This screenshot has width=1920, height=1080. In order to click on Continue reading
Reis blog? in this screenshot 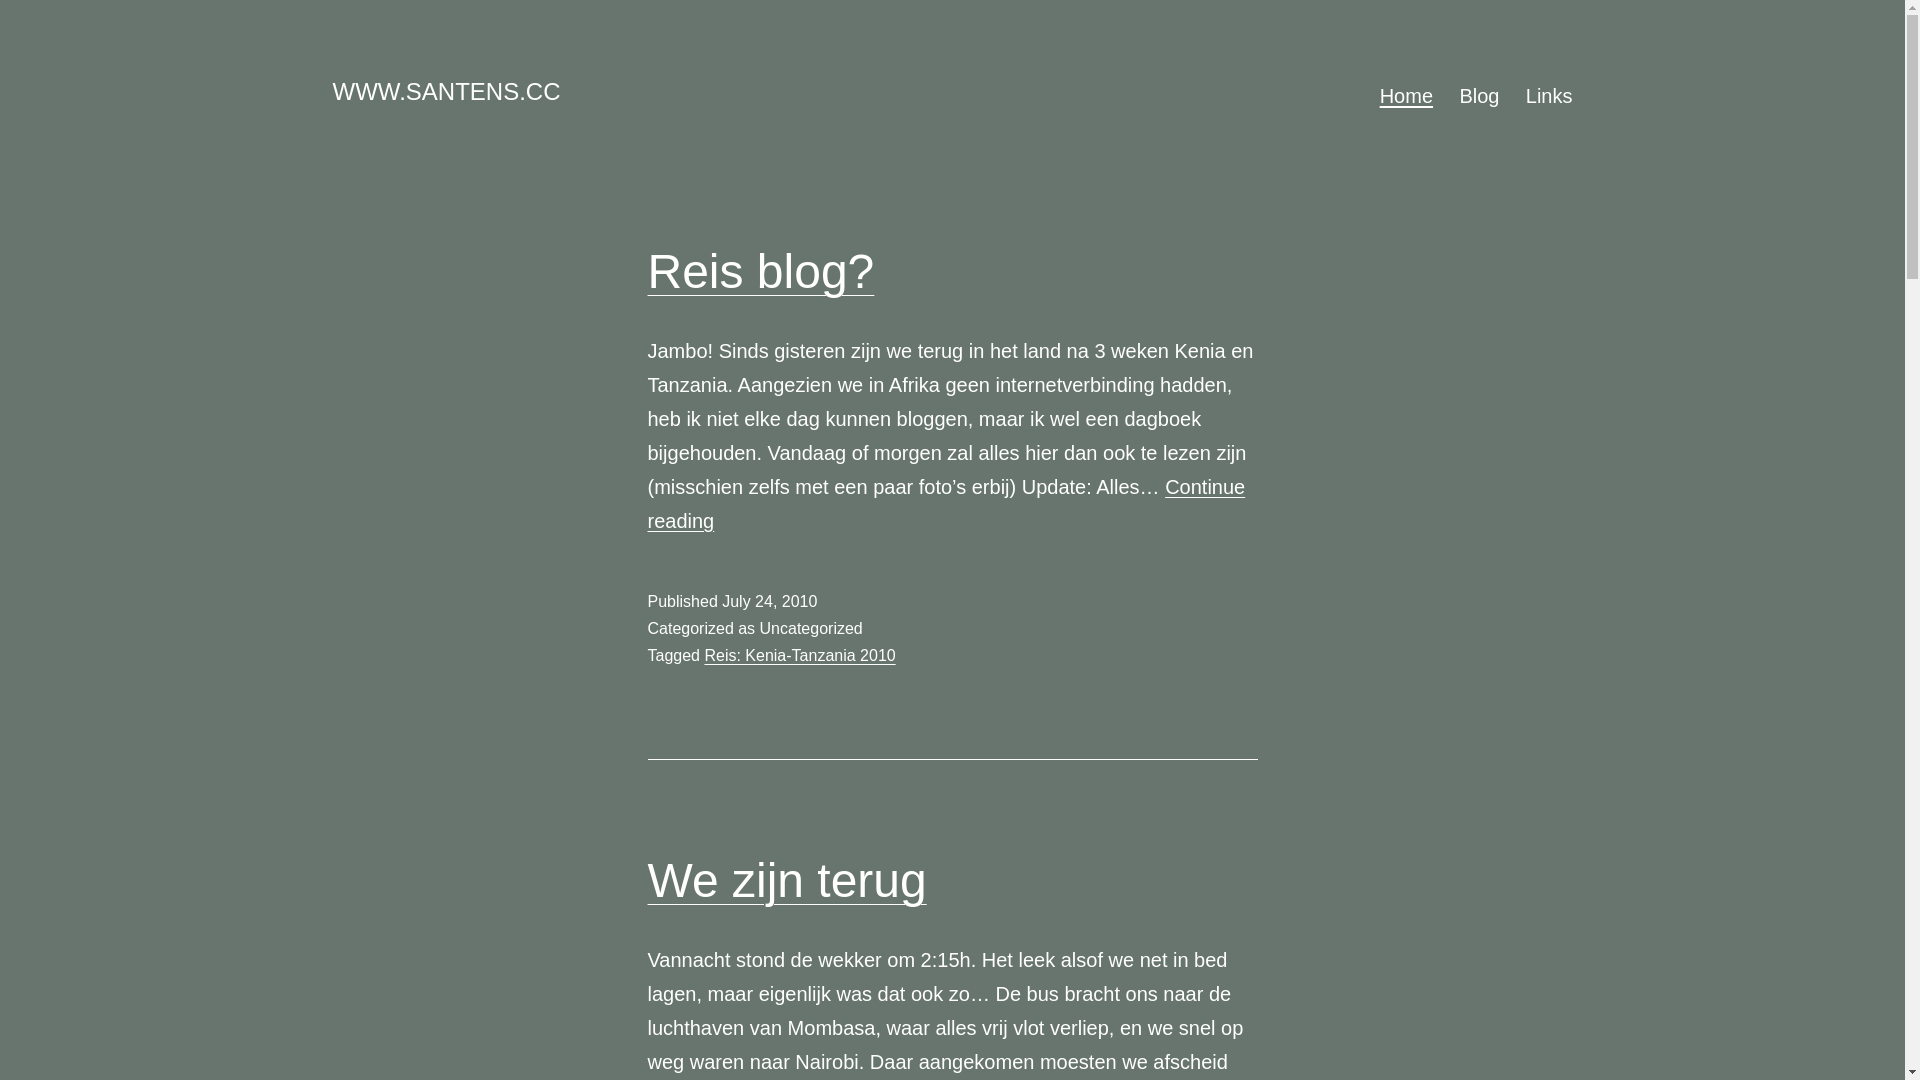, I will do `click(947, 504)`.